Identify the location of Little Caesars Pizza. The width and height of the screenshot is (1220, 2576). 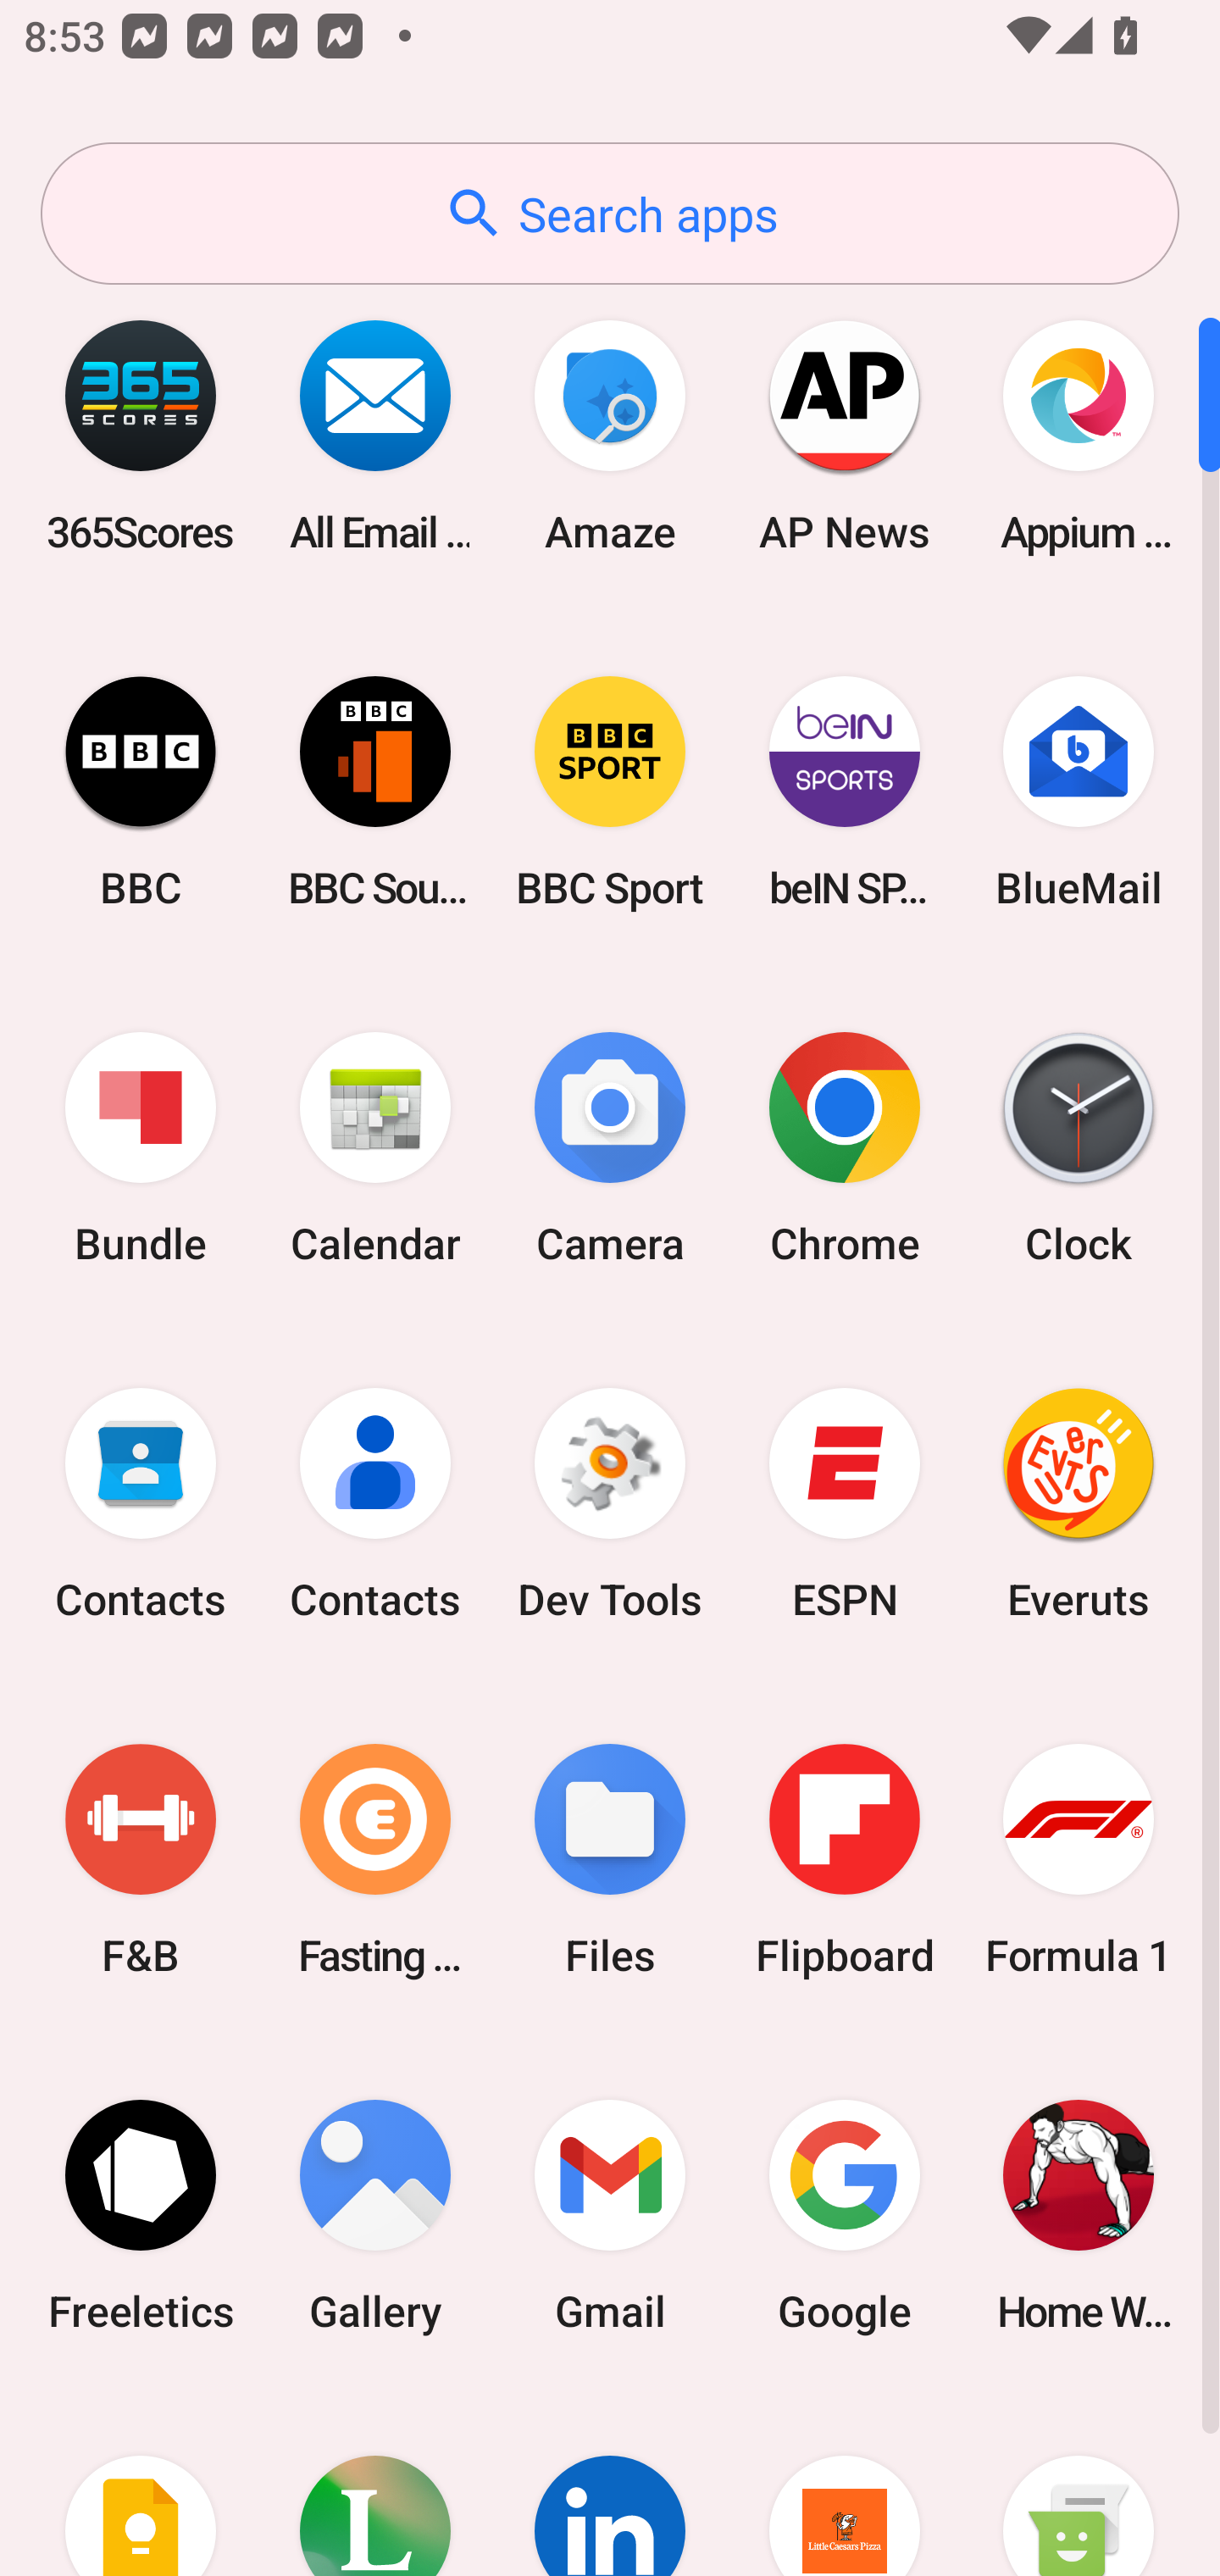
(844, 2484).